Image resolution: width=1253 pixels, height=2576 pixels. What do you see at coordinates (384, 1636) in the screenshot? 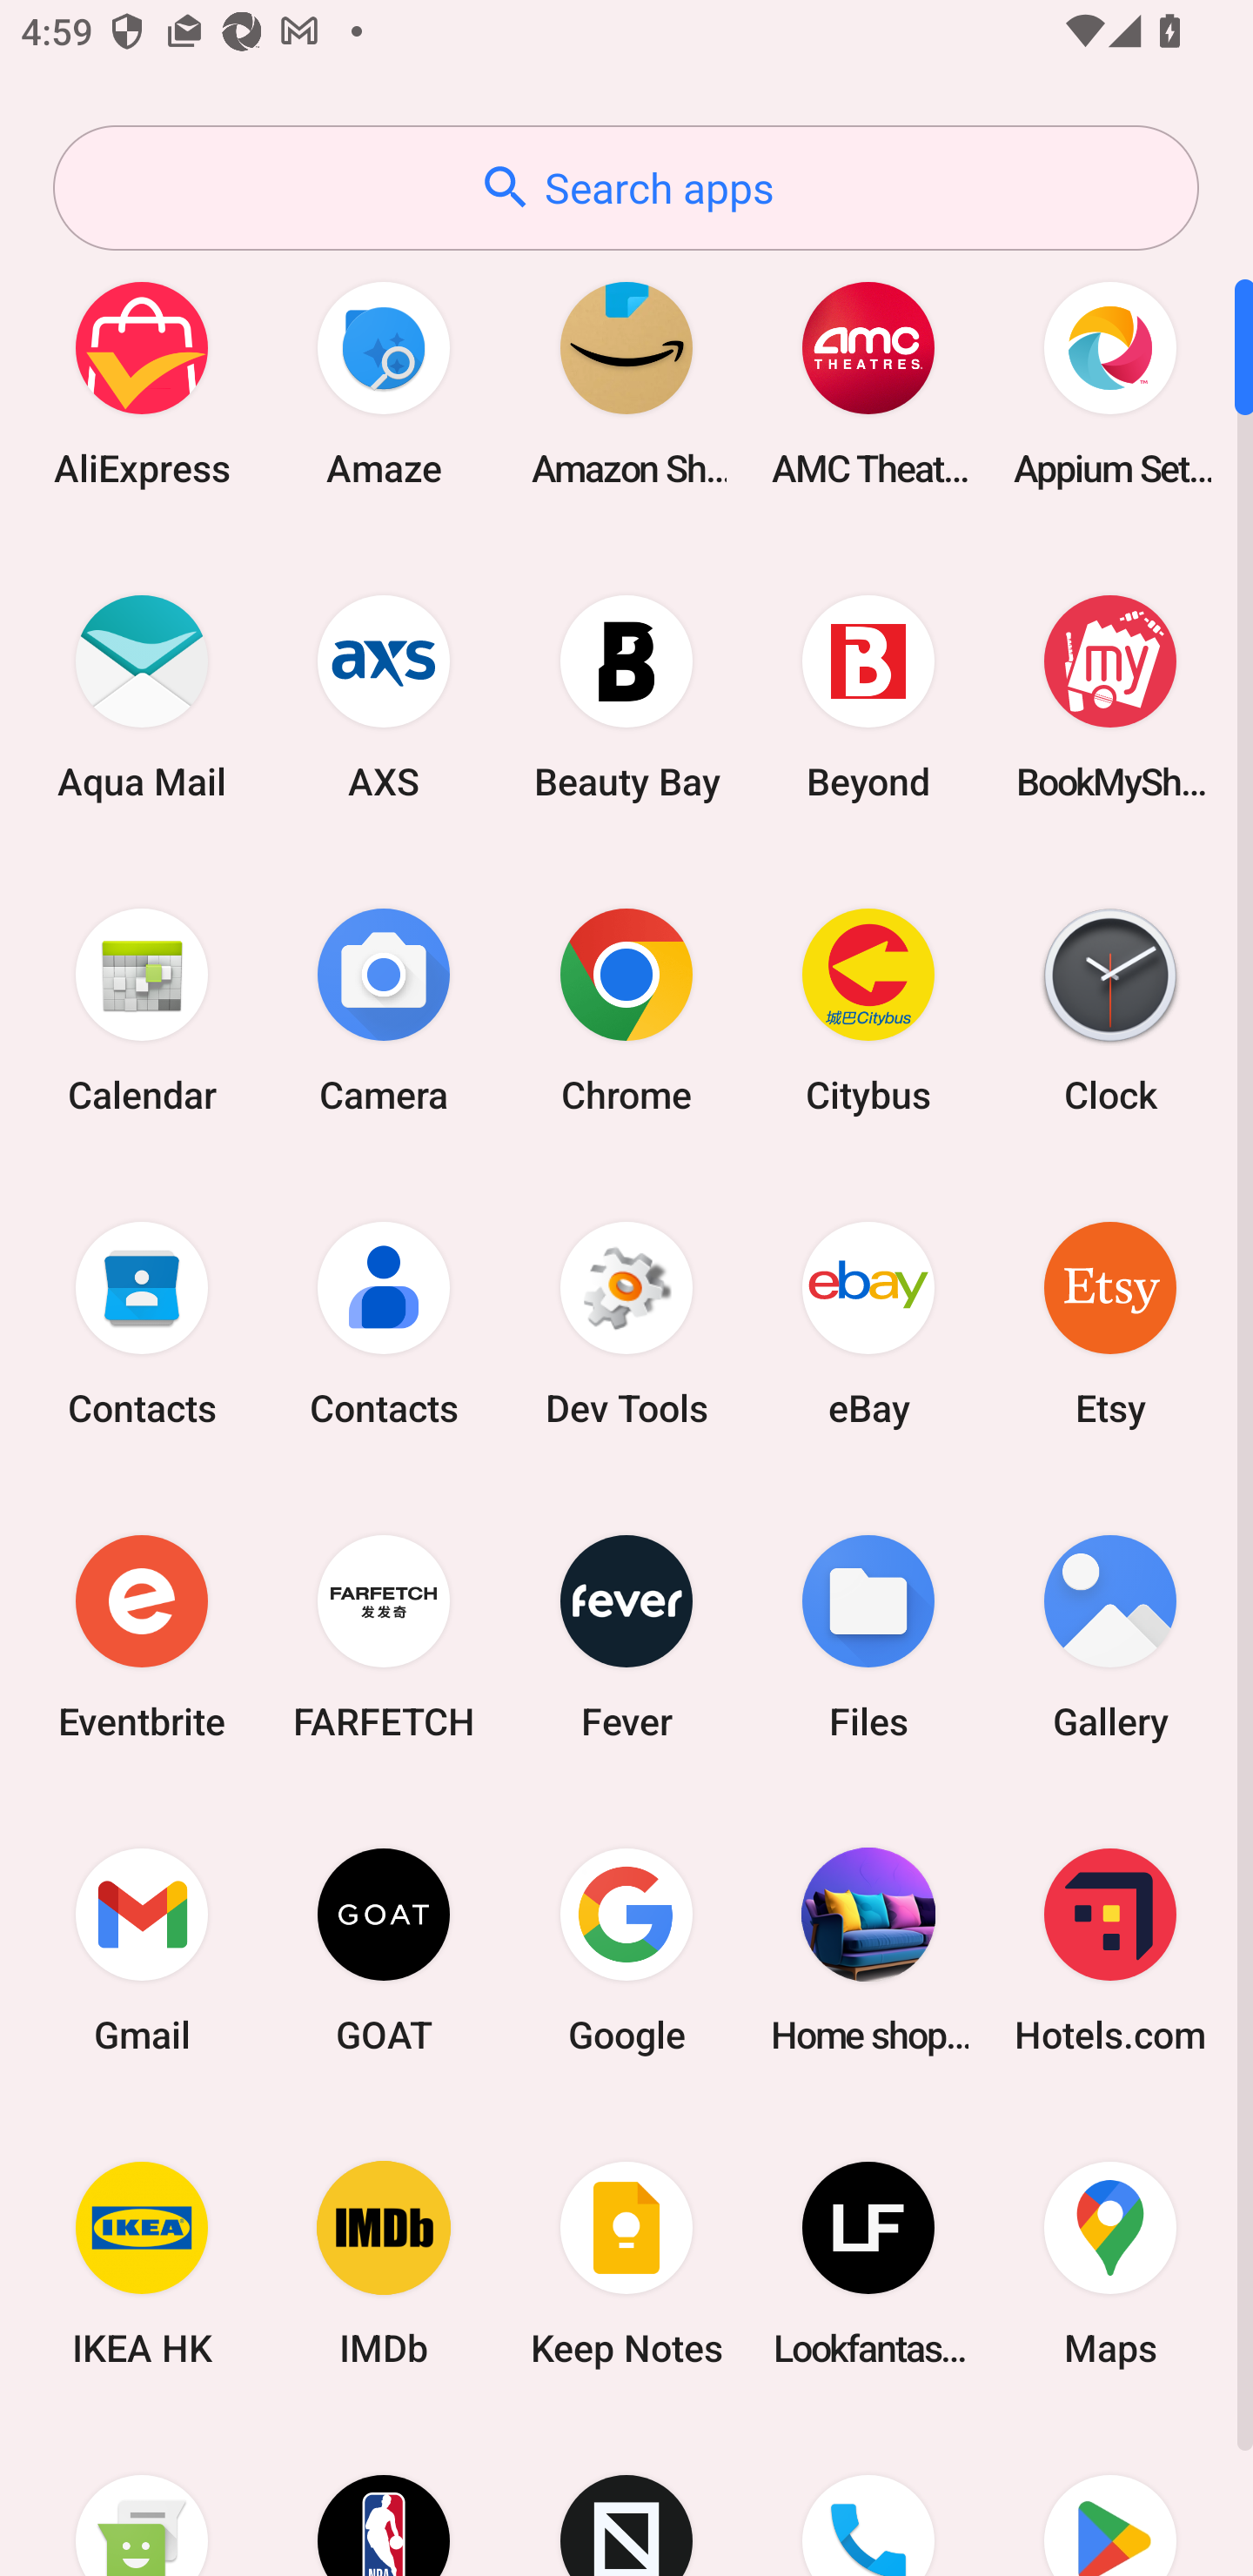
I see `FARFETCH` at bounding box center [384, 1636].